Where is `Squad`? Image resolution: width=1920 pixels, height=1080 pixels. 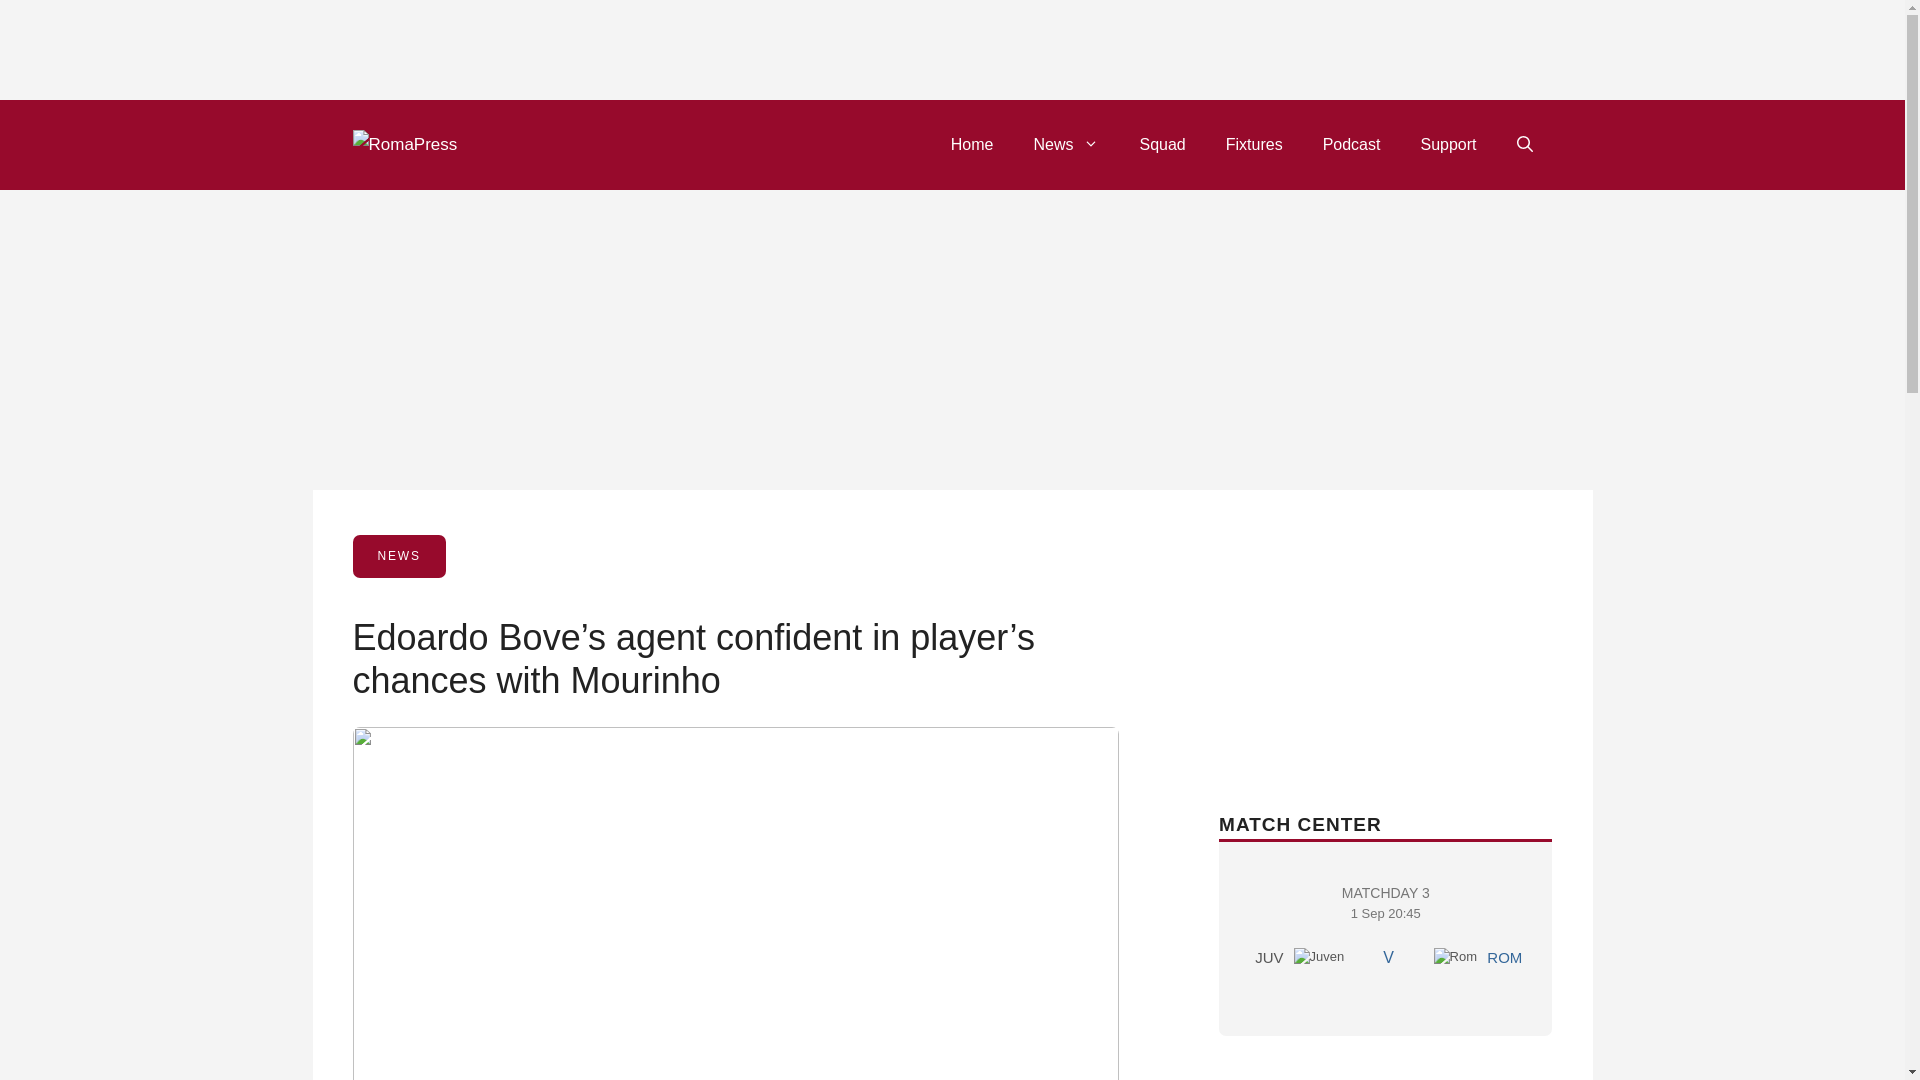 Squad is located at coordinates (1254, 144).